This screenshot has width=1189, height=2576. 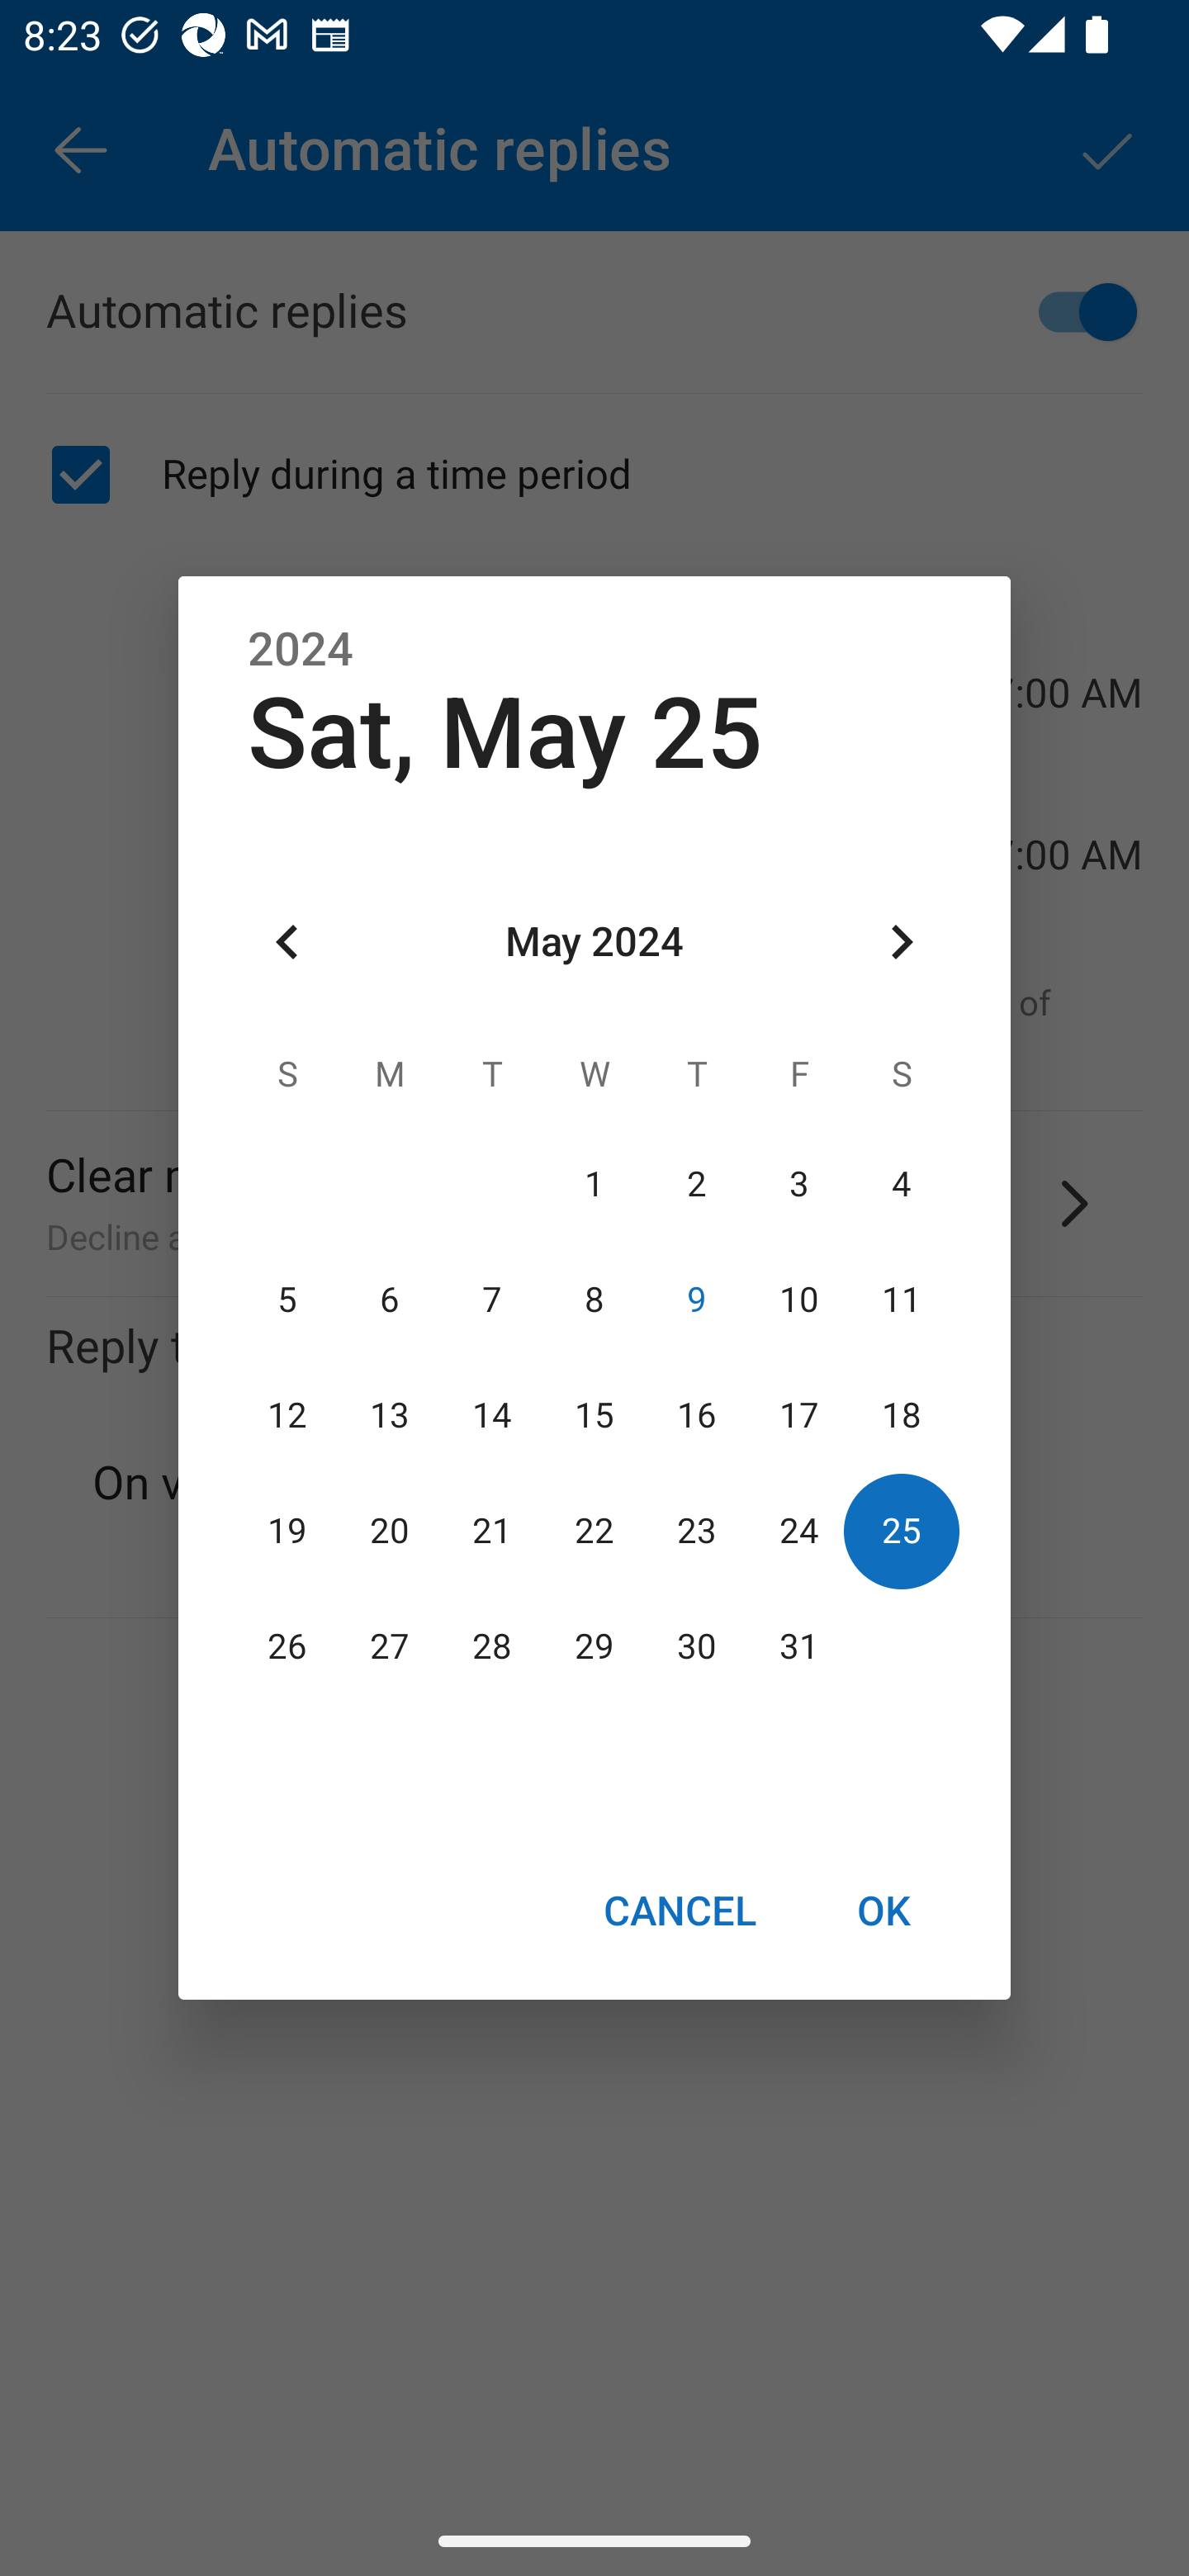 I want to click on OK, so click(x=883, y=1910).